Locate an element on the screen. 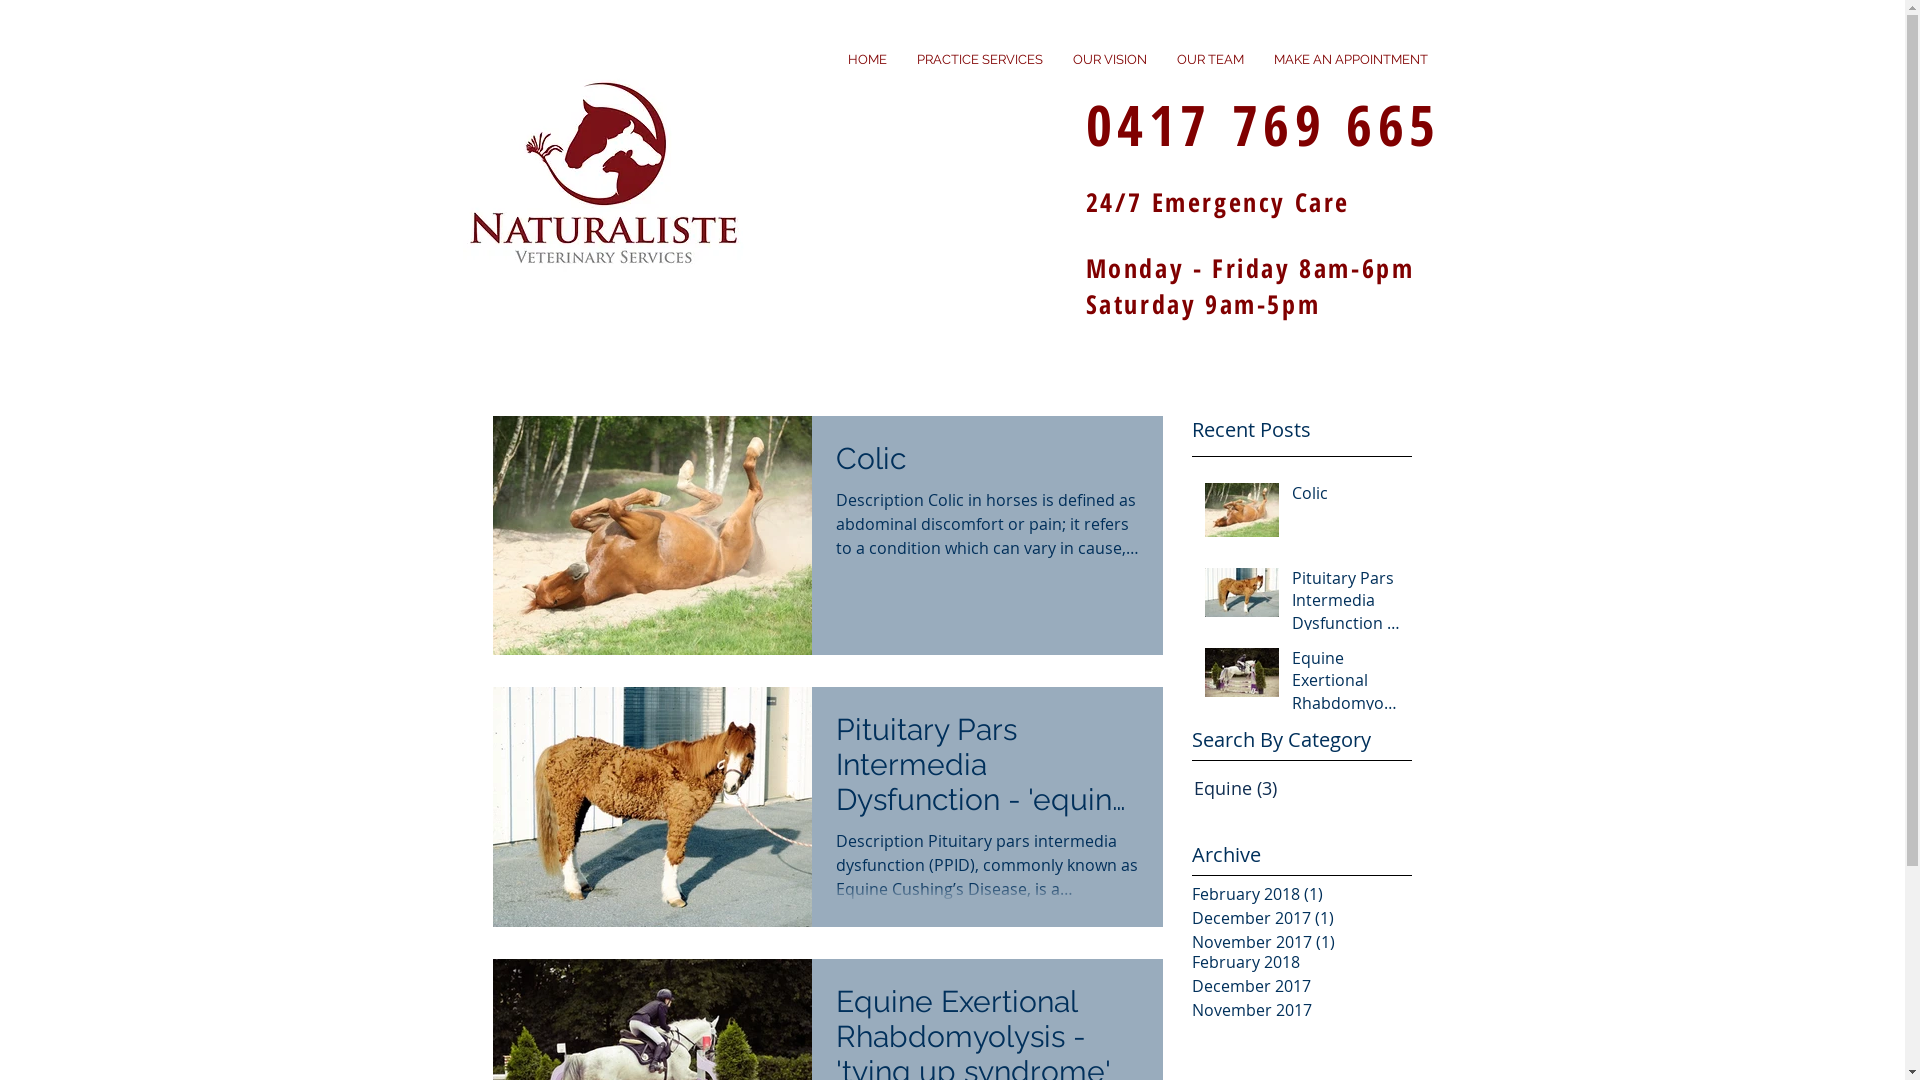 This screenshot has height=1080, width=1920. OUR TEAM is located at coordinates (1210, 60).